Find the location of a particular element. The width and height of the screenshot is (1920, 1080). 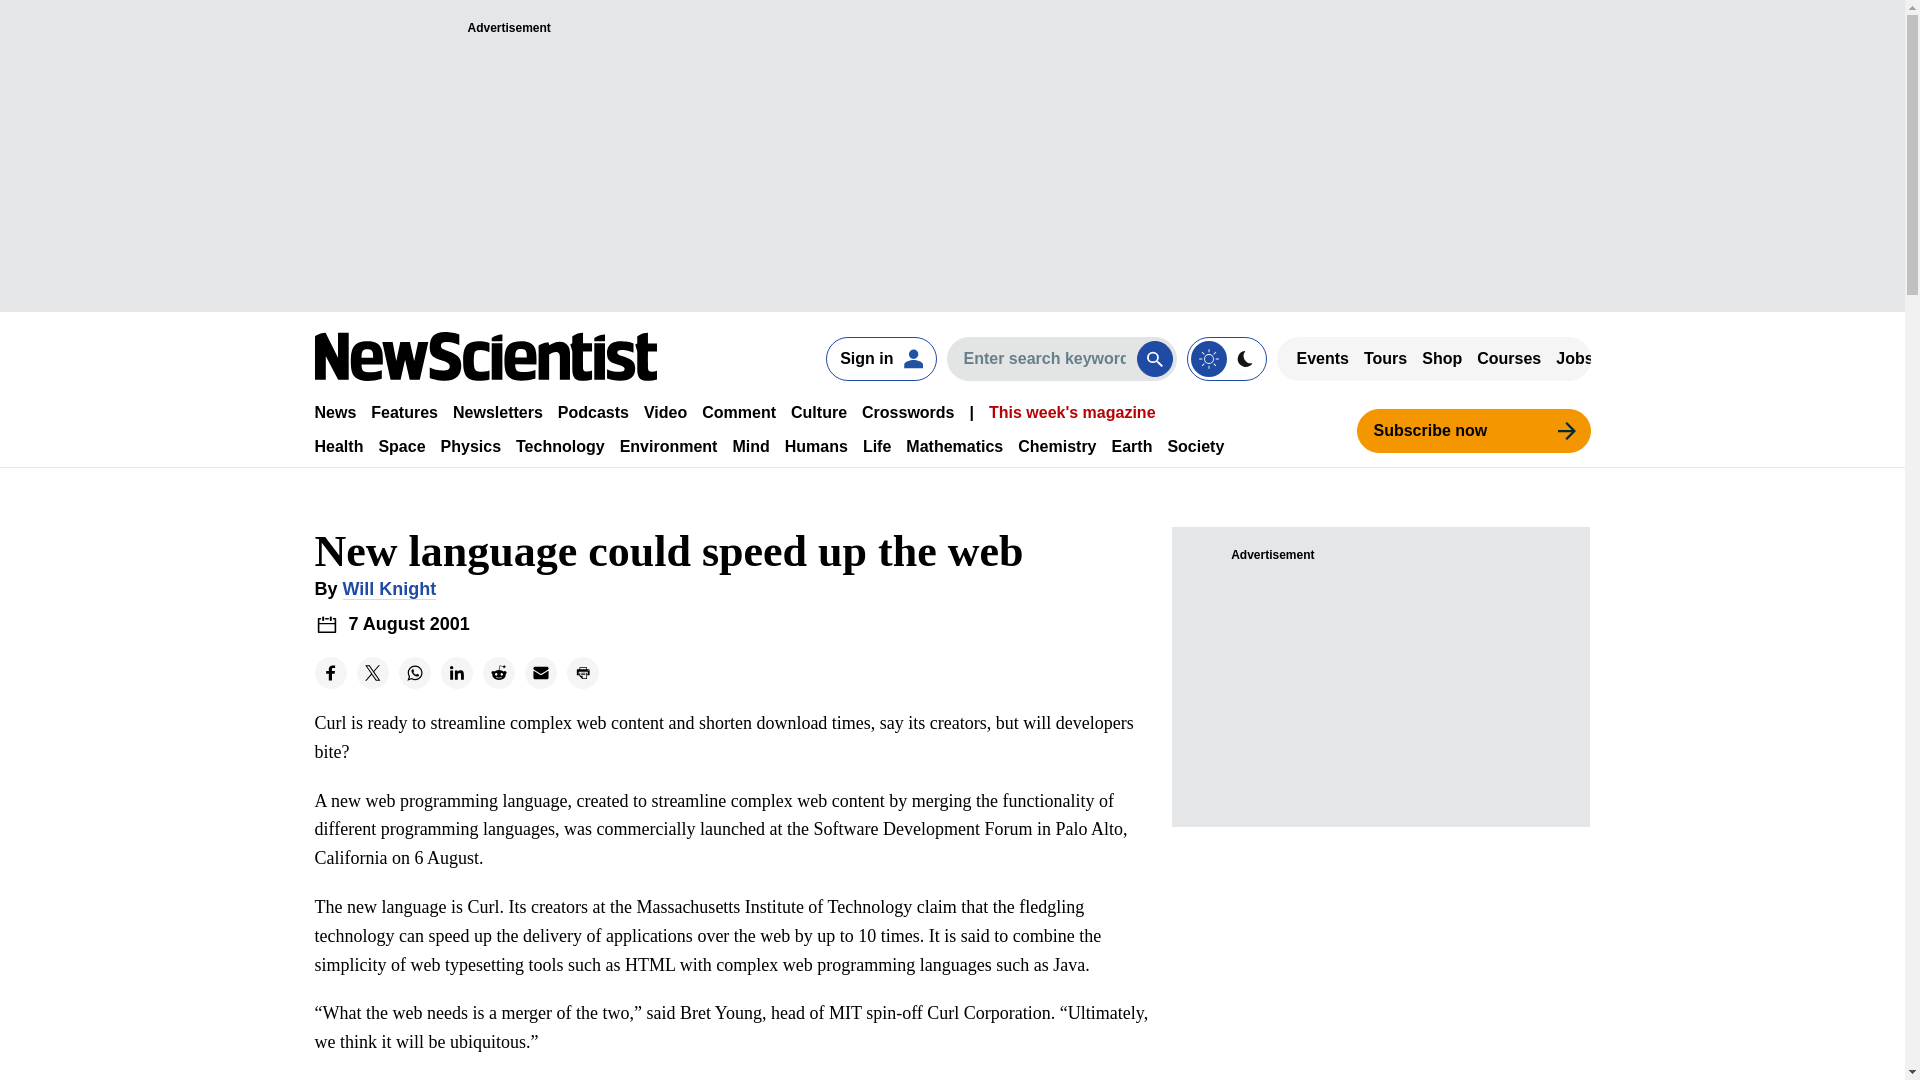

Technology is located at coordinates (560, 446).